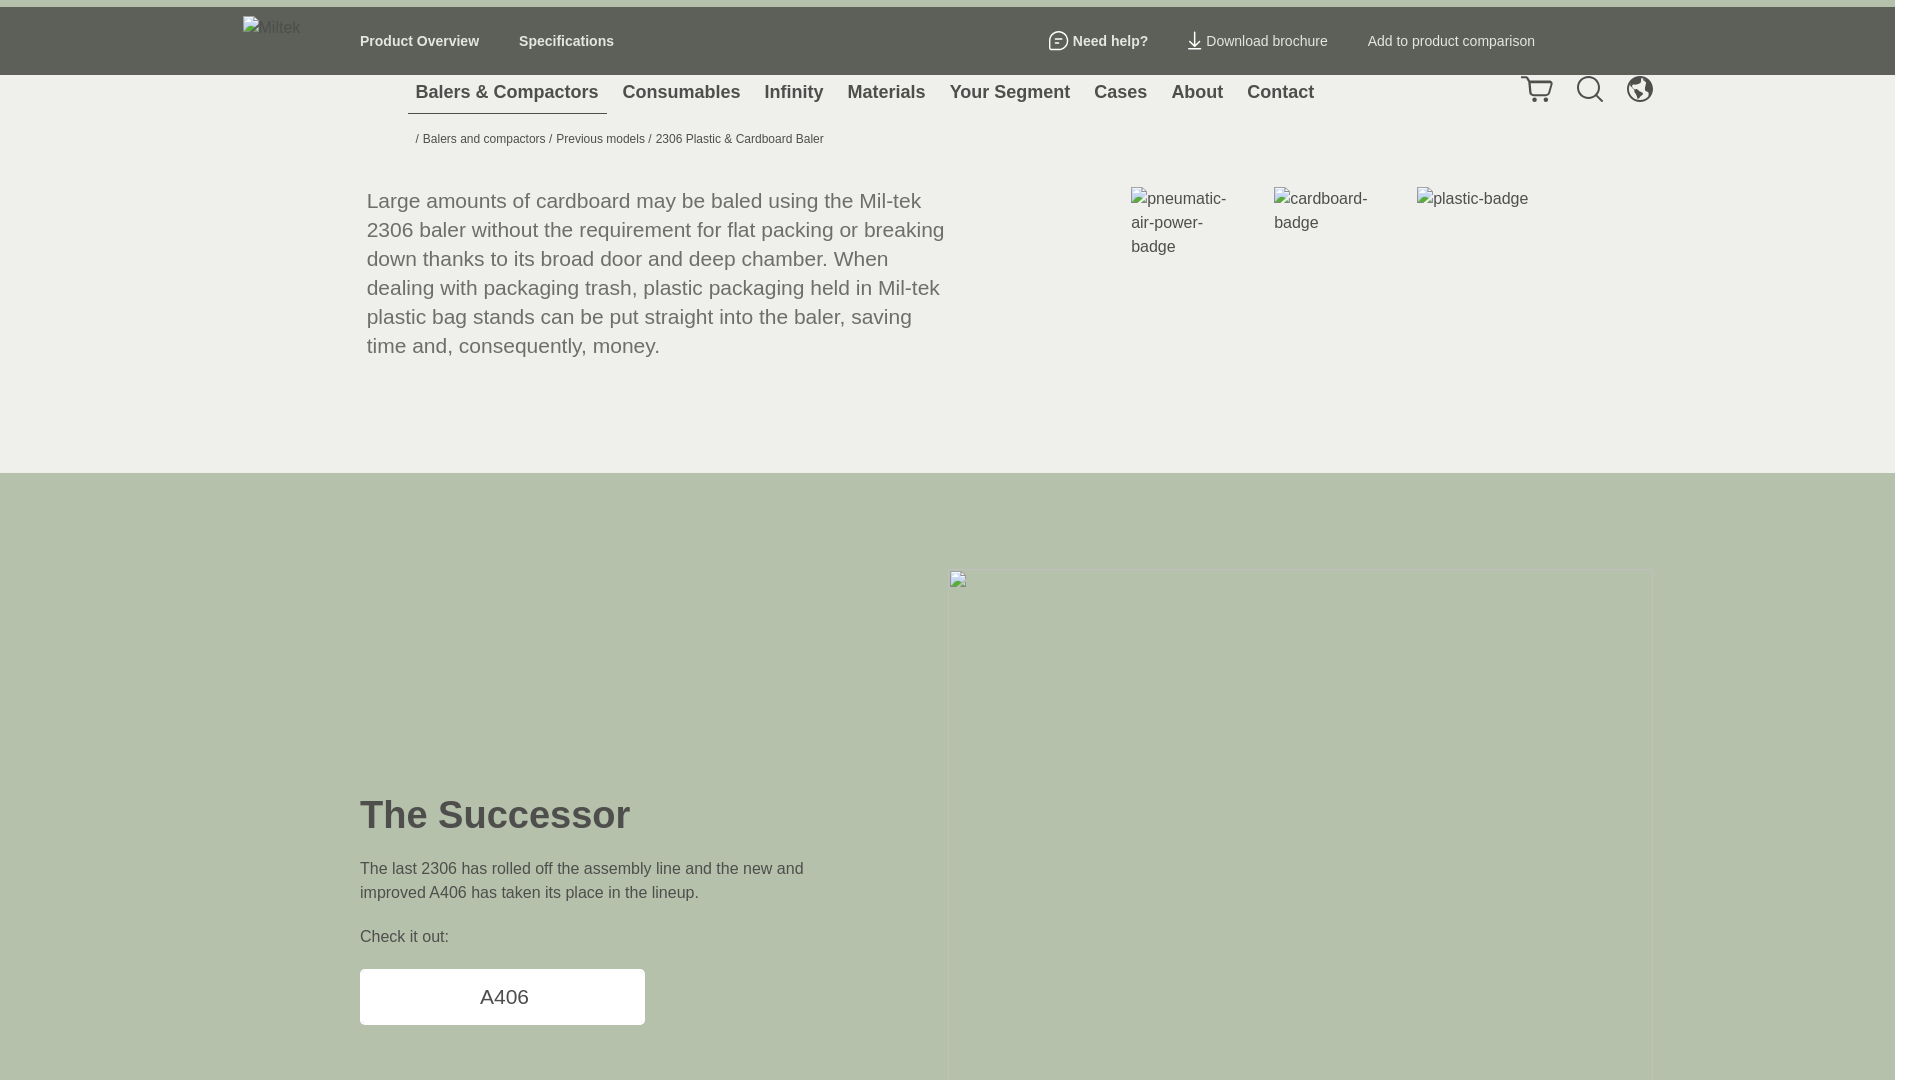 The image size is (1920, 1080). What do you see at coordinates (1098, 41) in the screenshot?
I see `Need help?` at bounding box center [1098, 41].